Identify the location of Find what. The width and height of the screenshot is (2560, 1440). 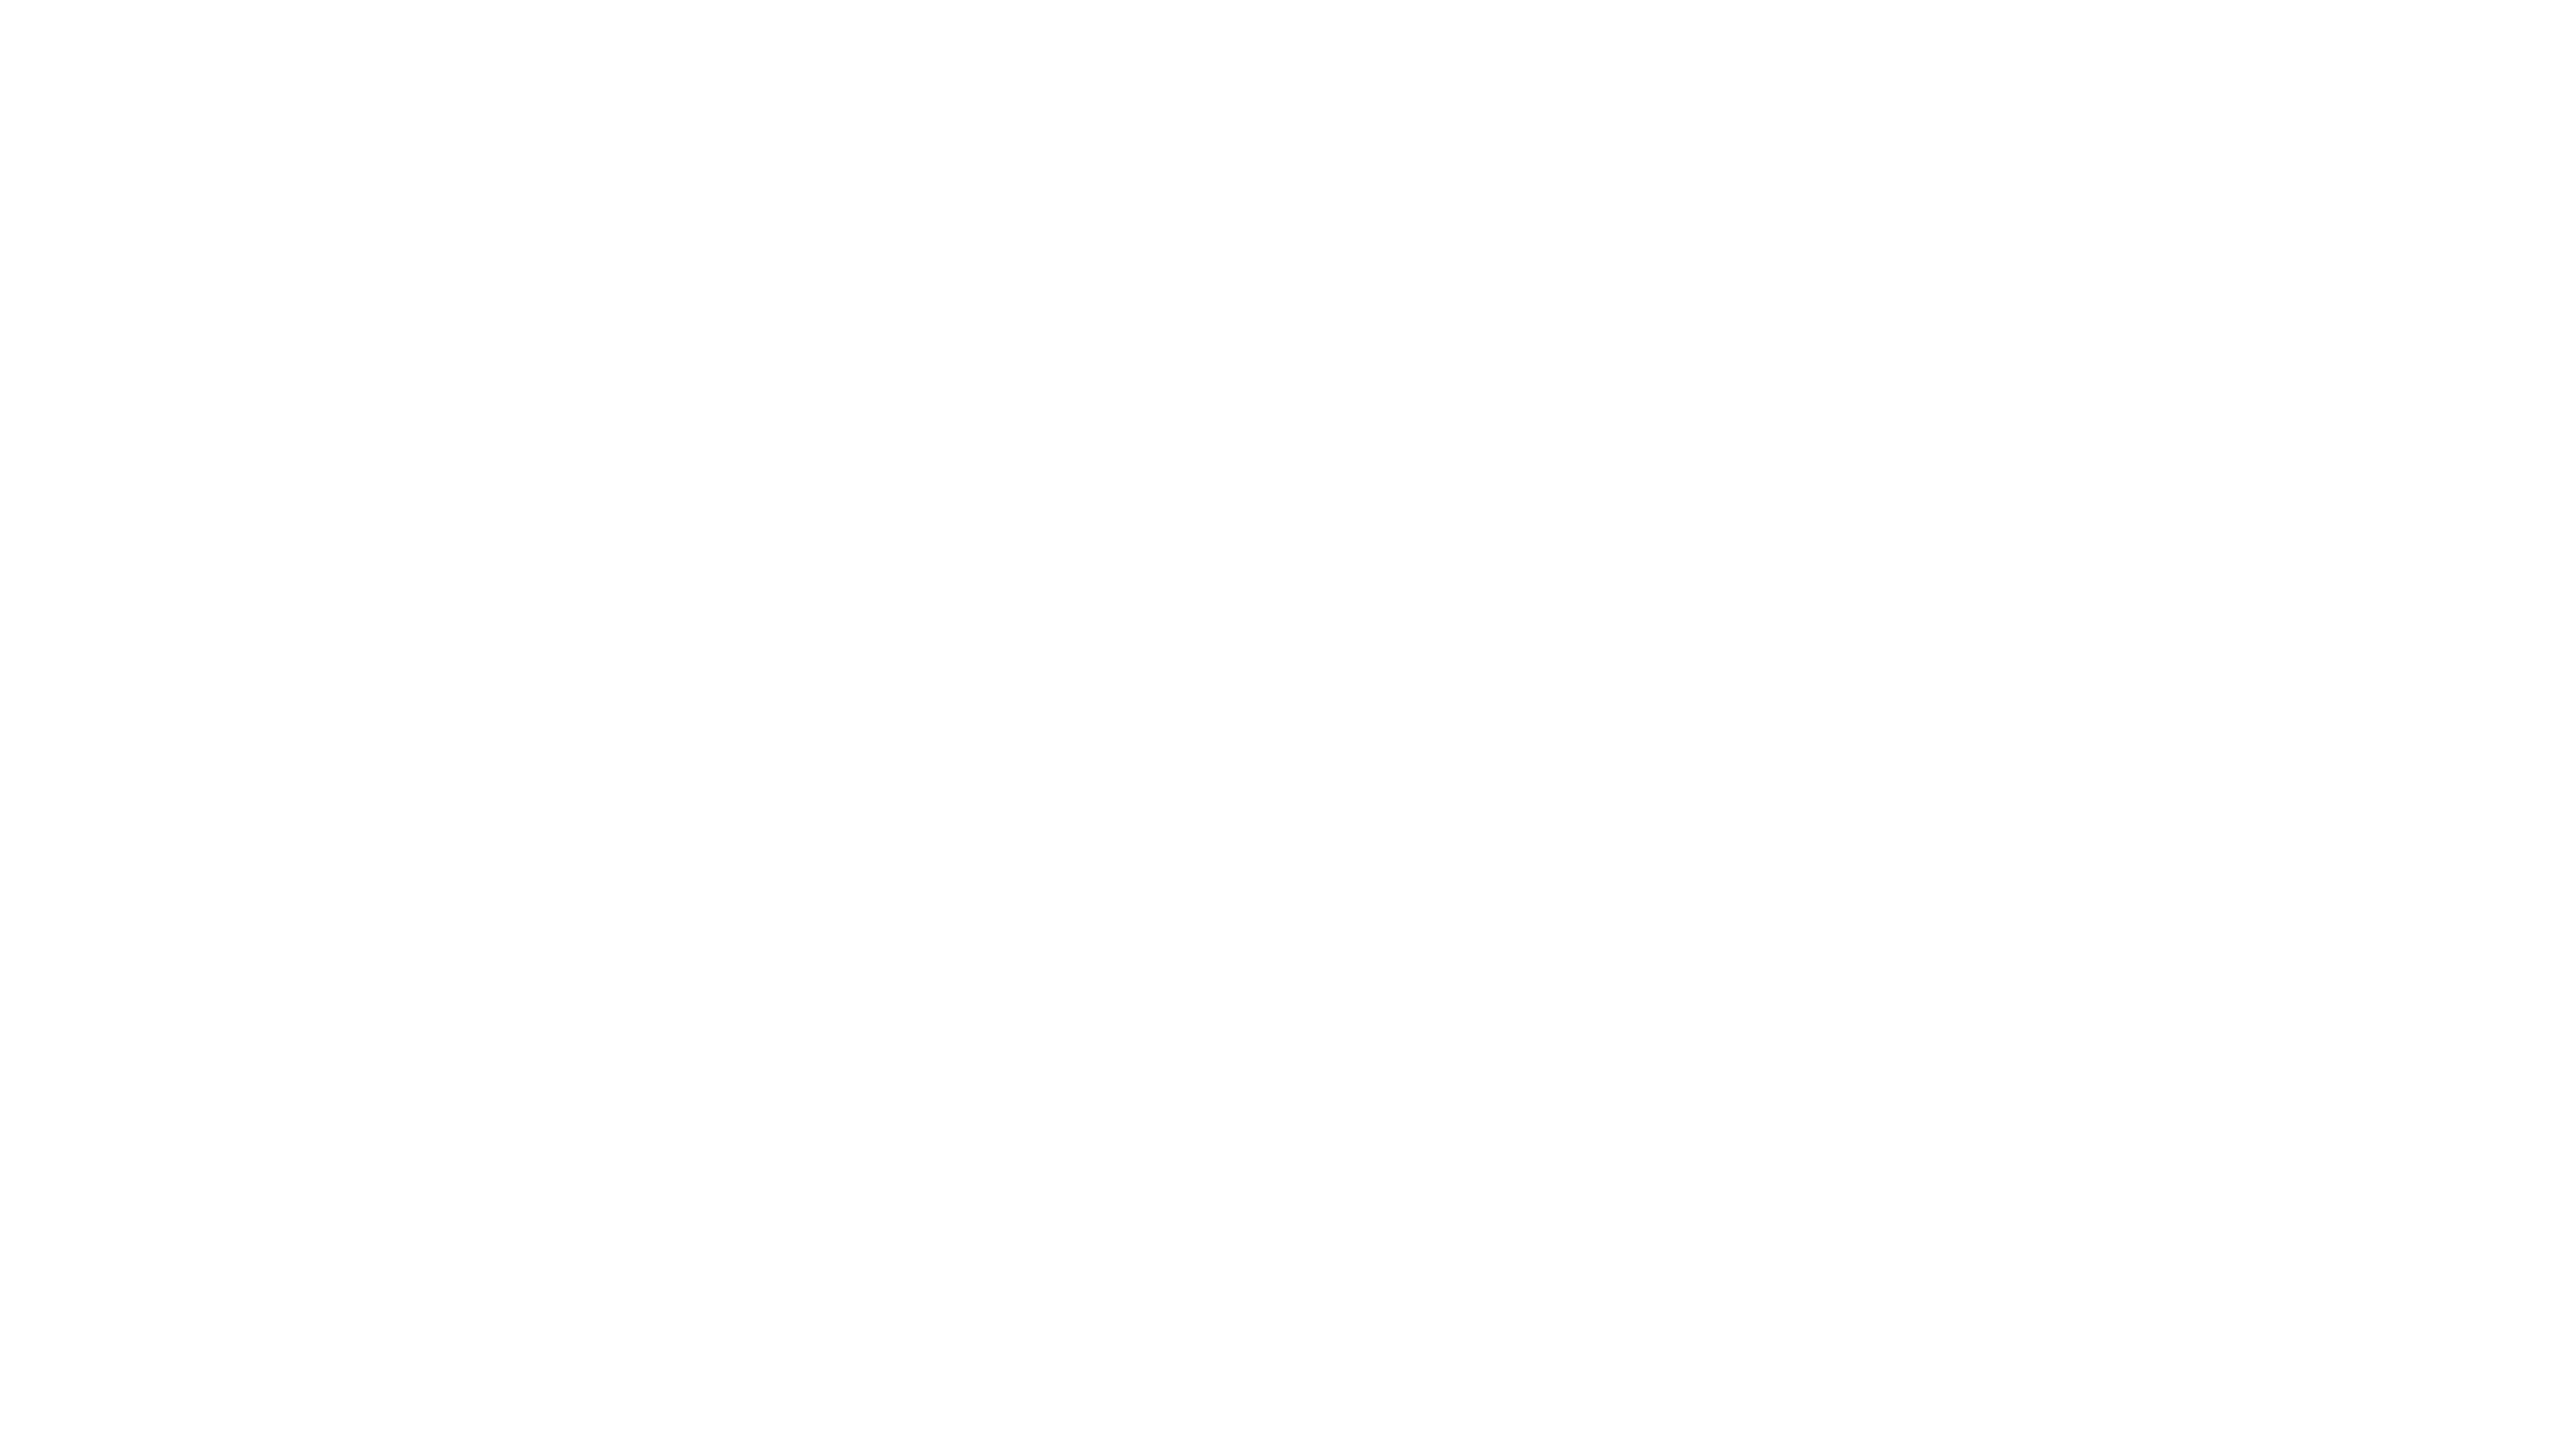
(133, 58).